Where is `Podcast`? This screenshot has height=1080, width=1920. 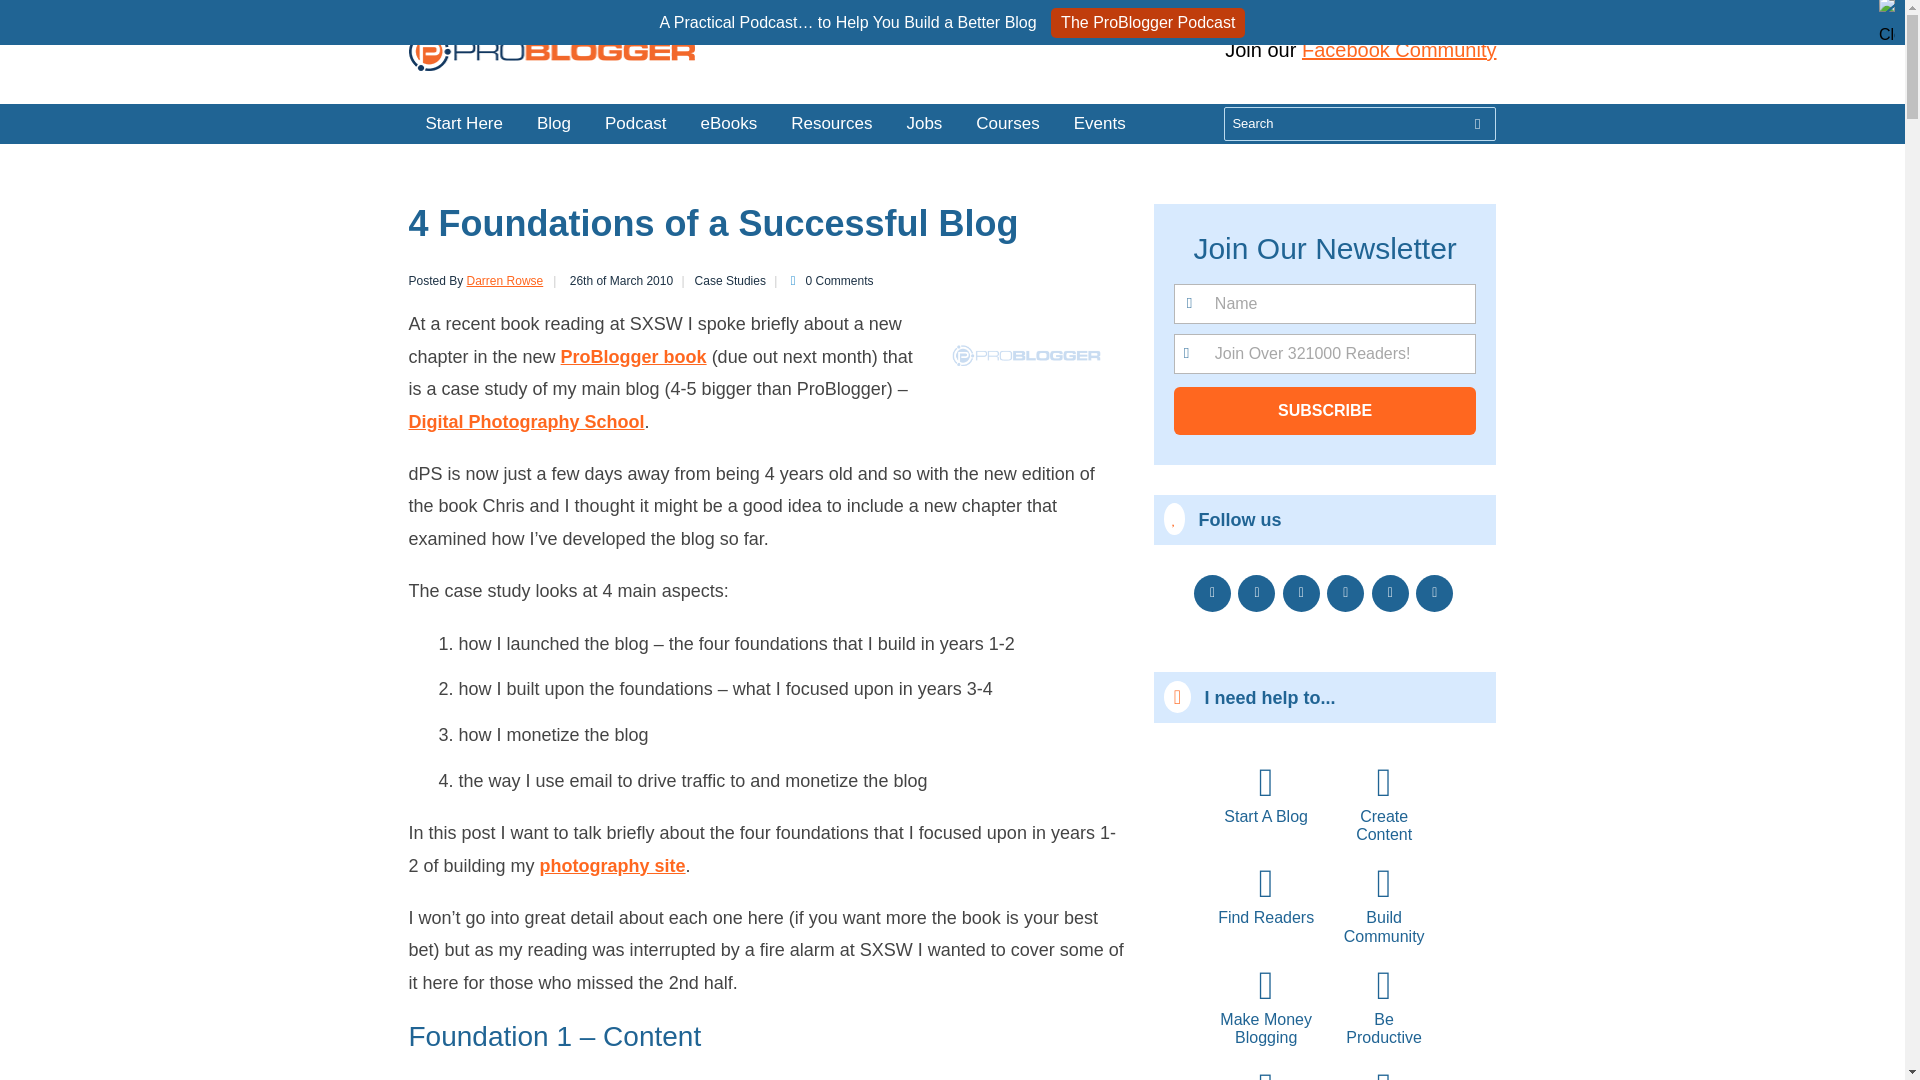 Podcast is located at coordinates (635, 123).